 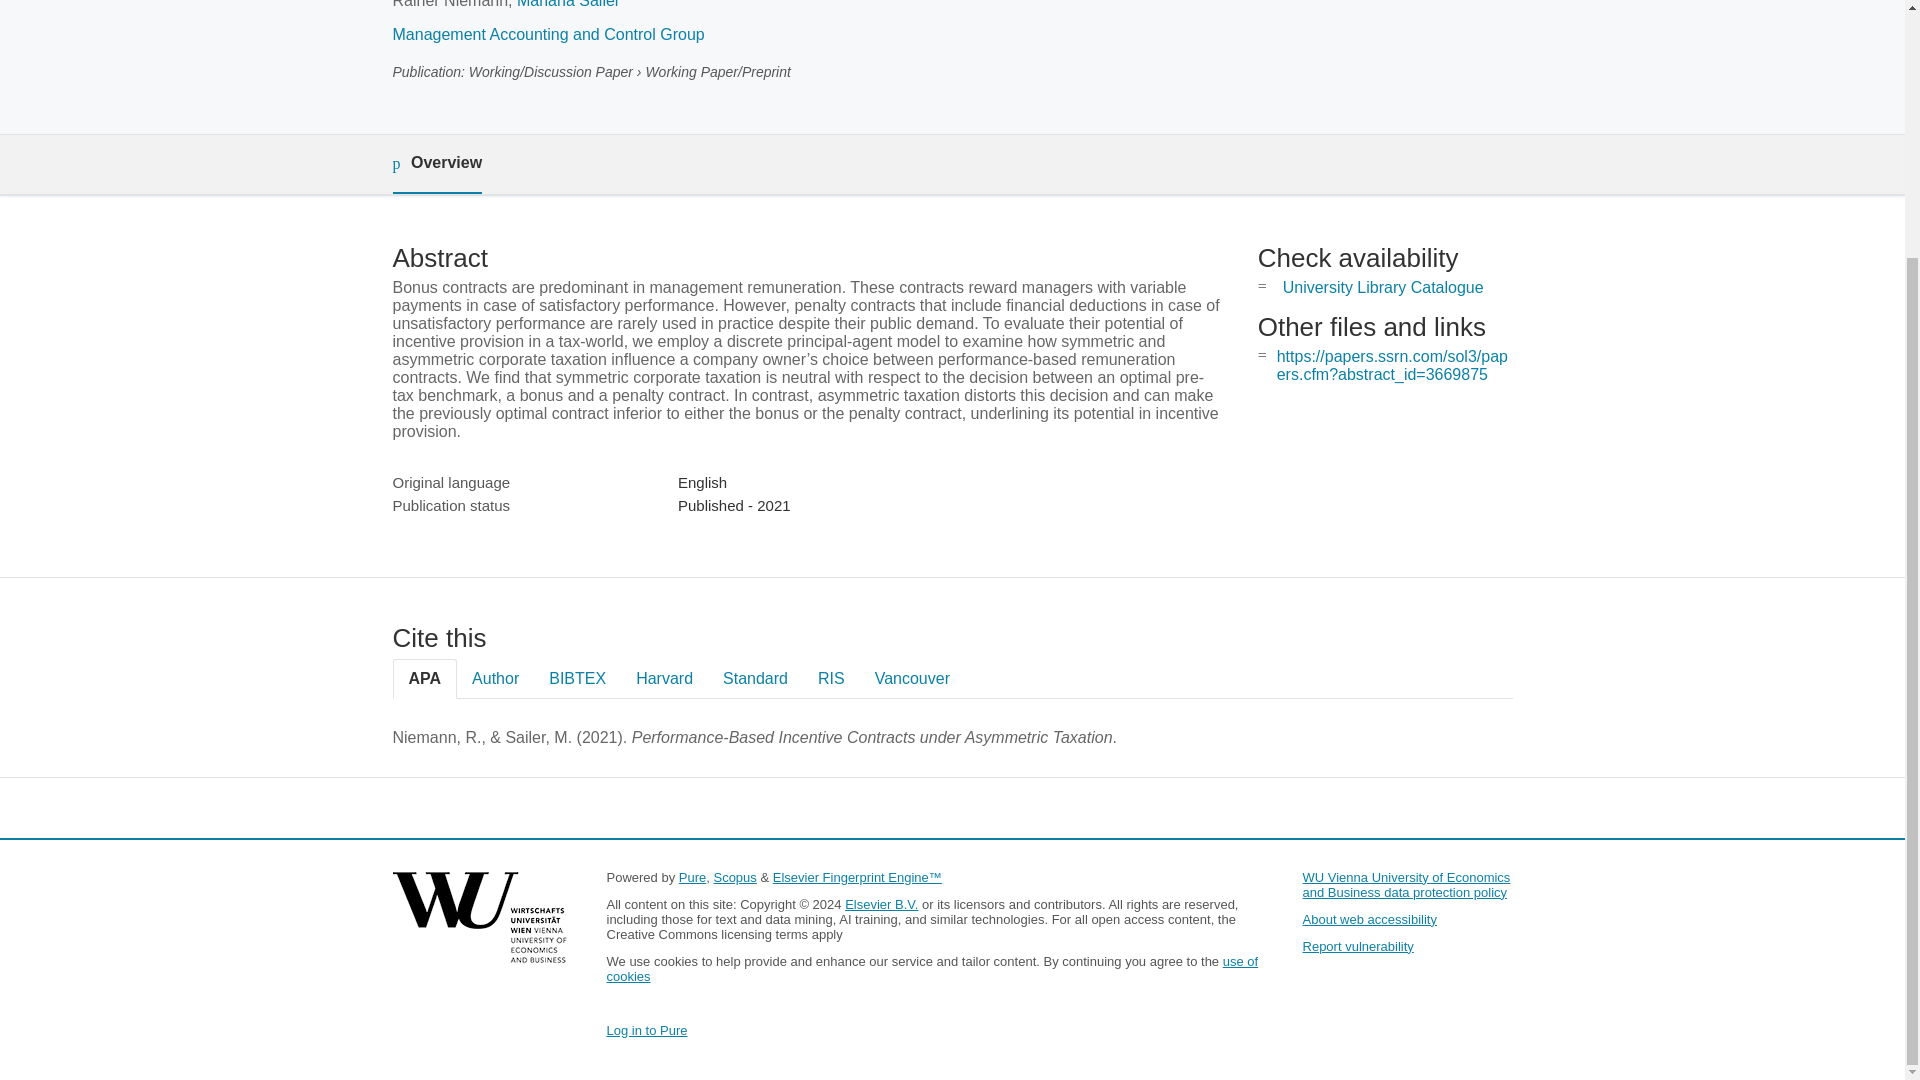 What do you see at coordinates (436, 164) in the screenshot?
I see `Overview` at bounding box center [436, 164].